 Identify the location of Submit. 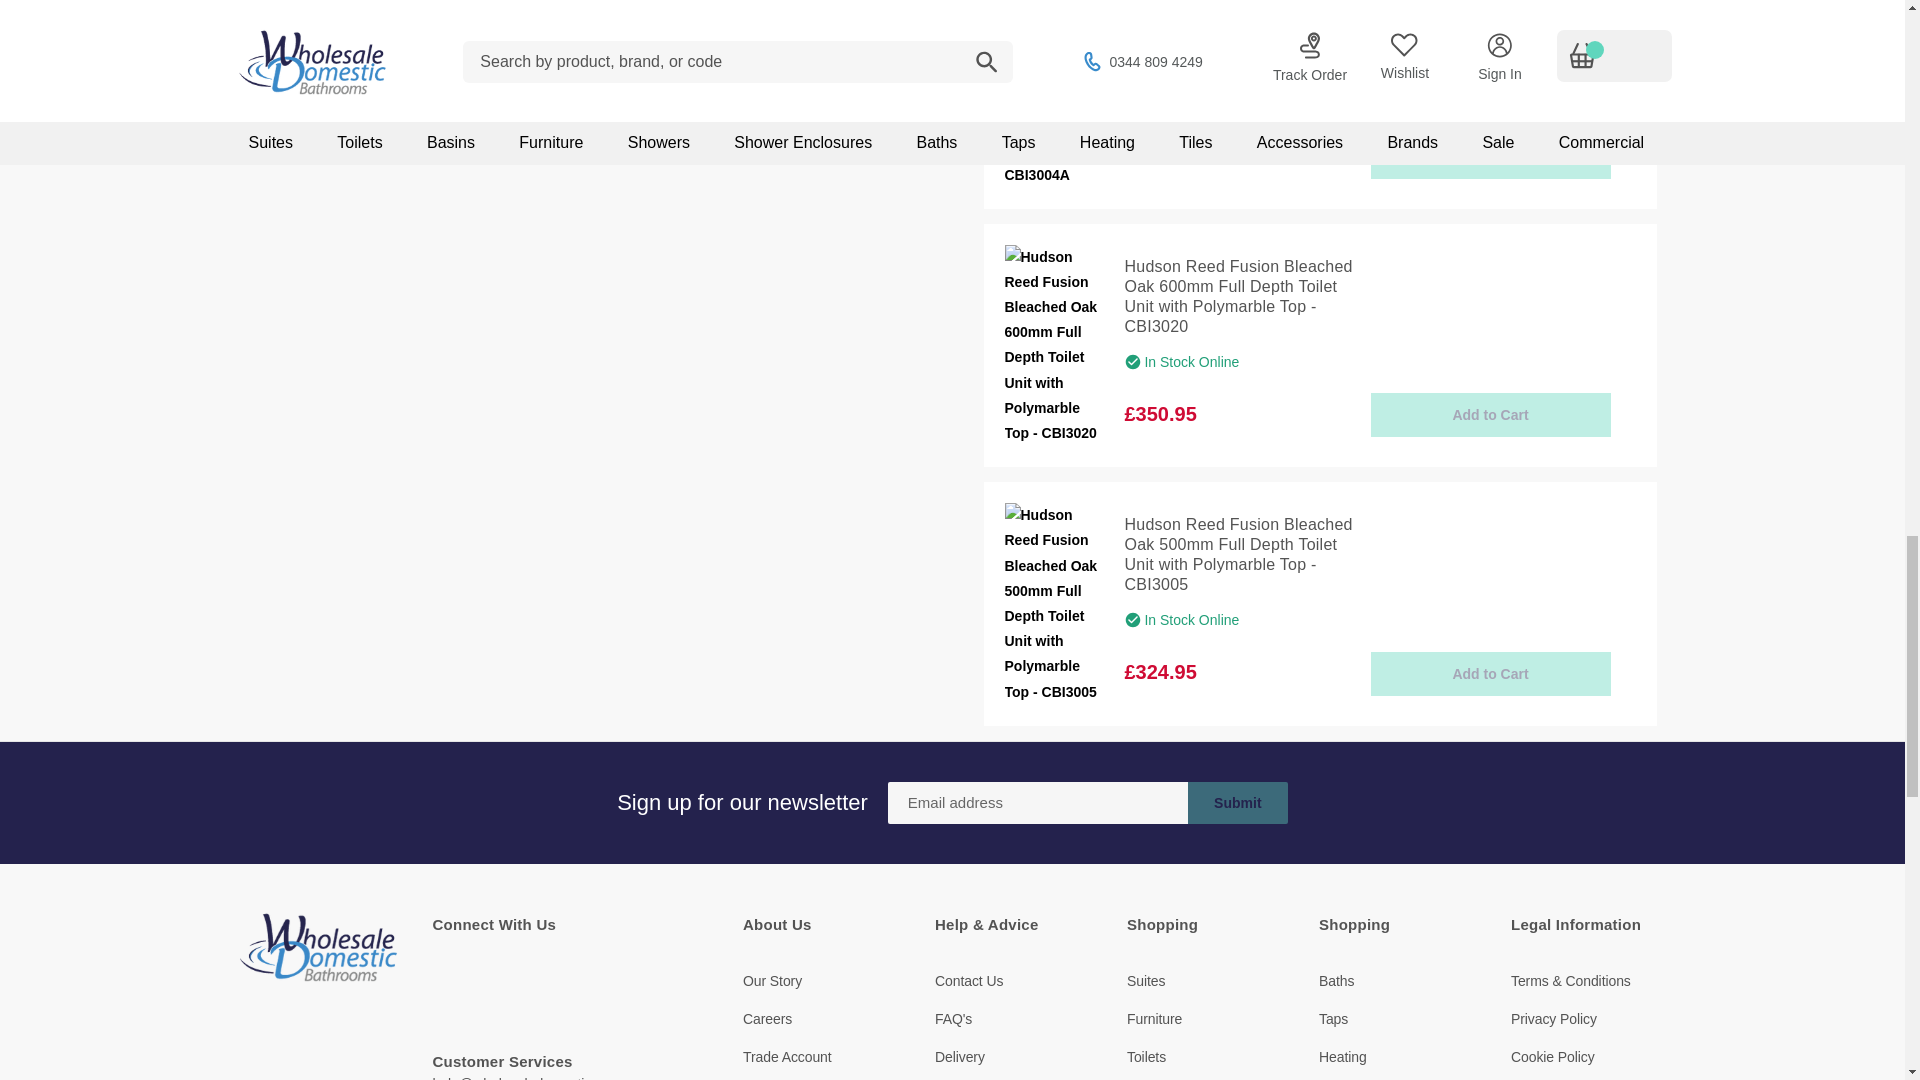
(1238, 802).